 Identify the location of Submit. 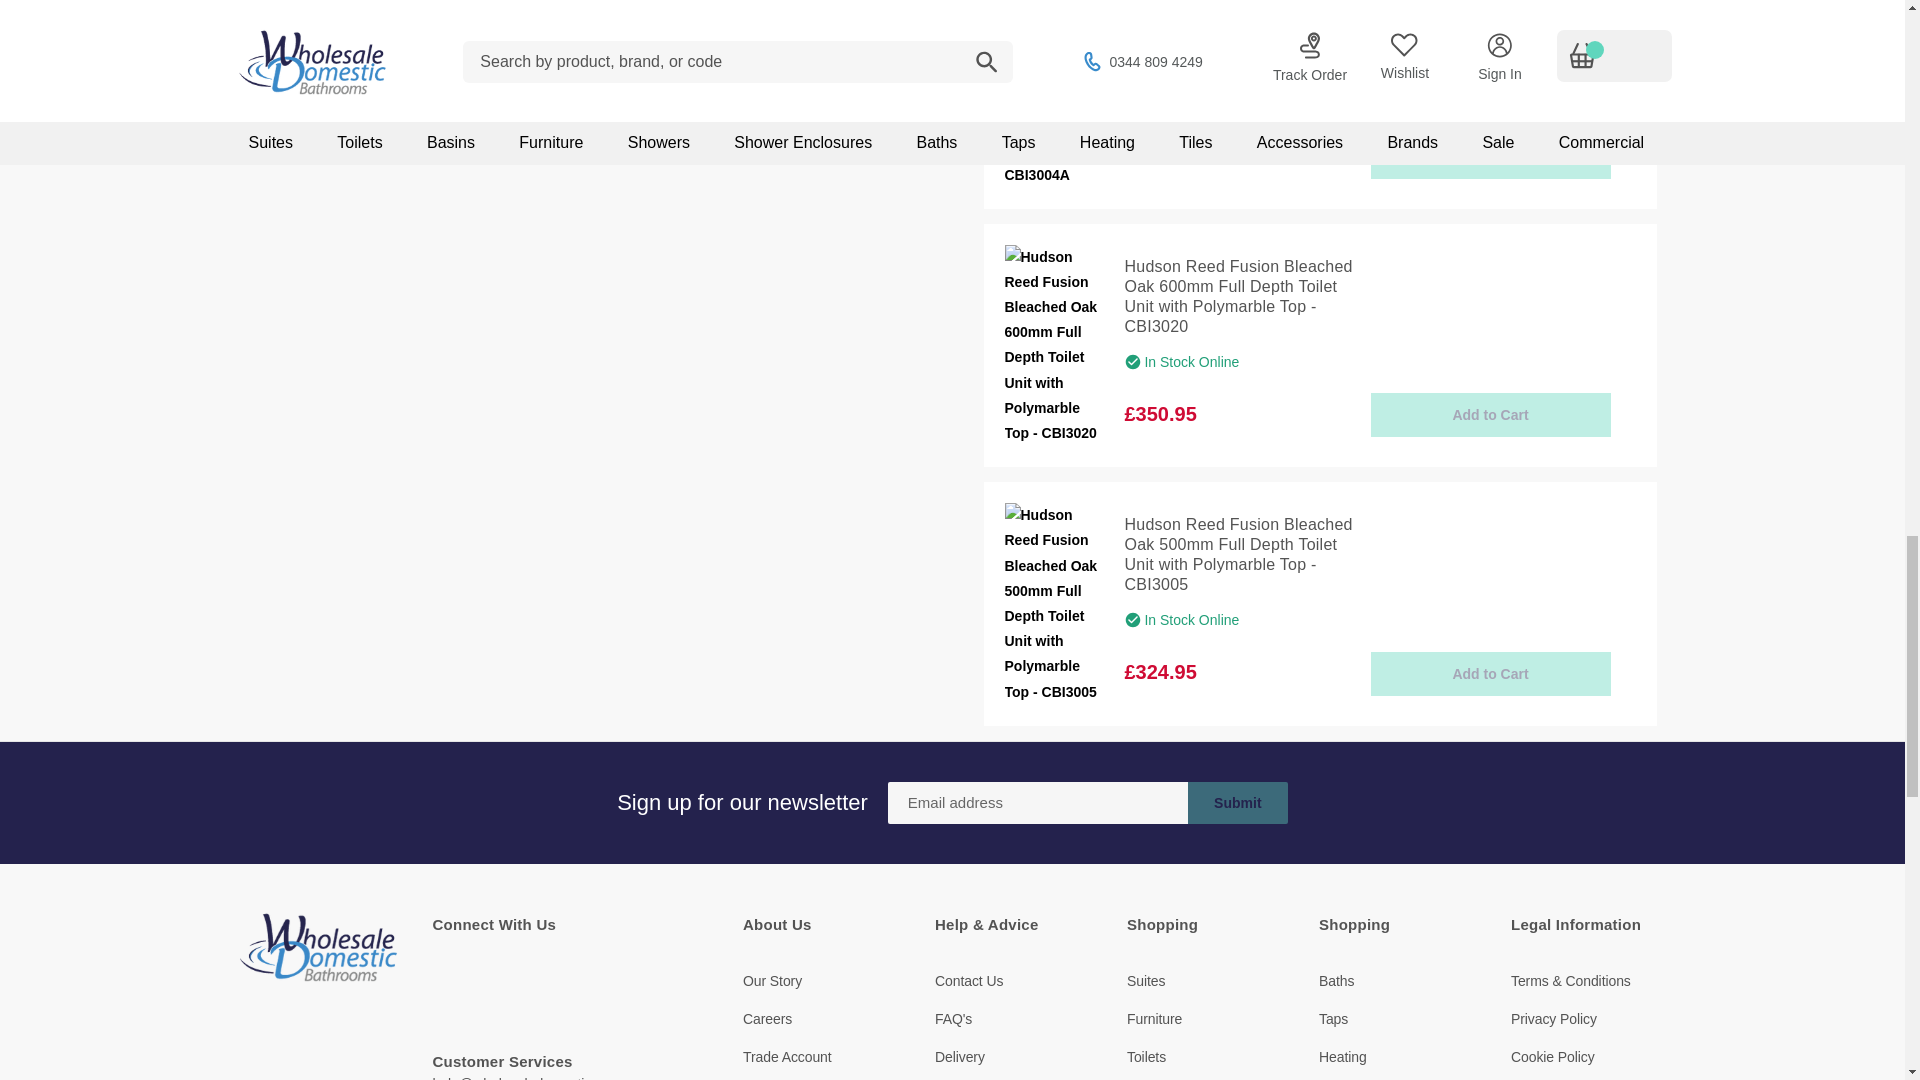
(1238, 802).